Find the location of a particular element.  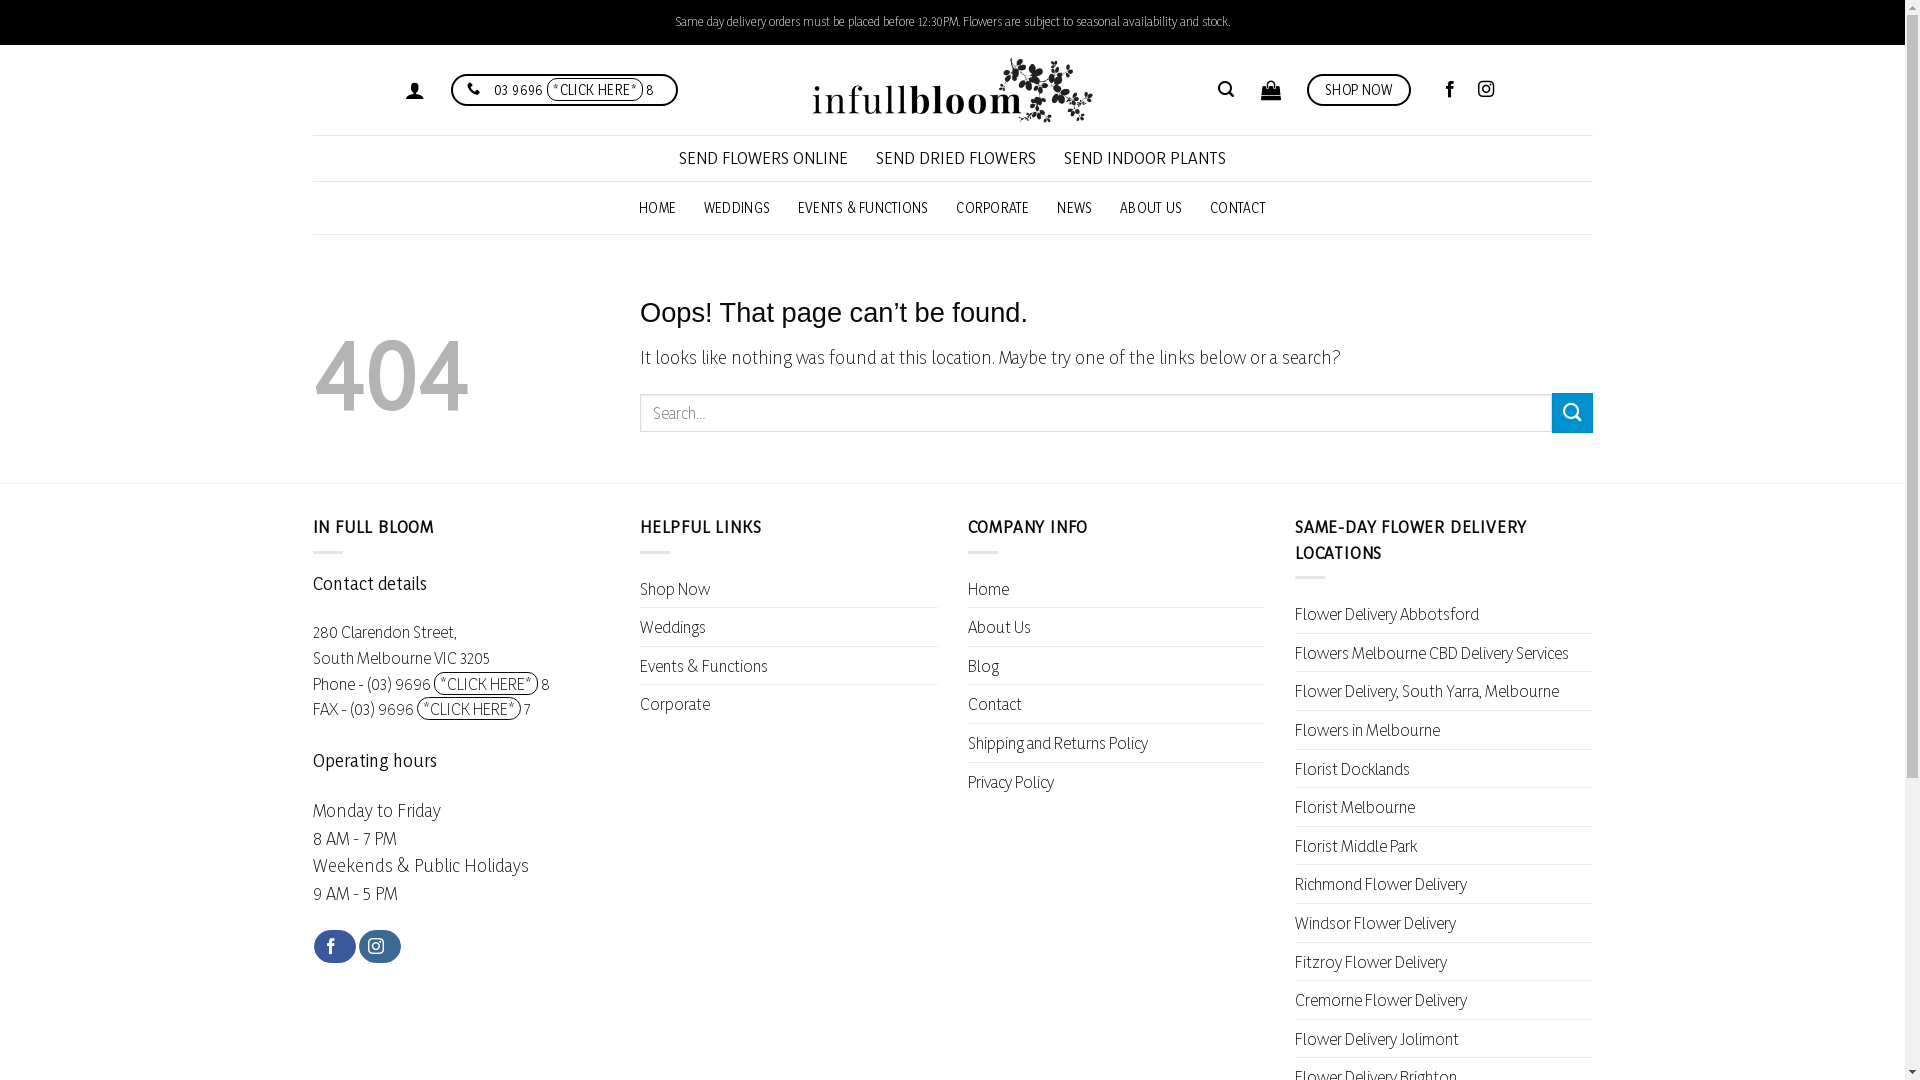

NEWS is located at coordinates (1074, 208).